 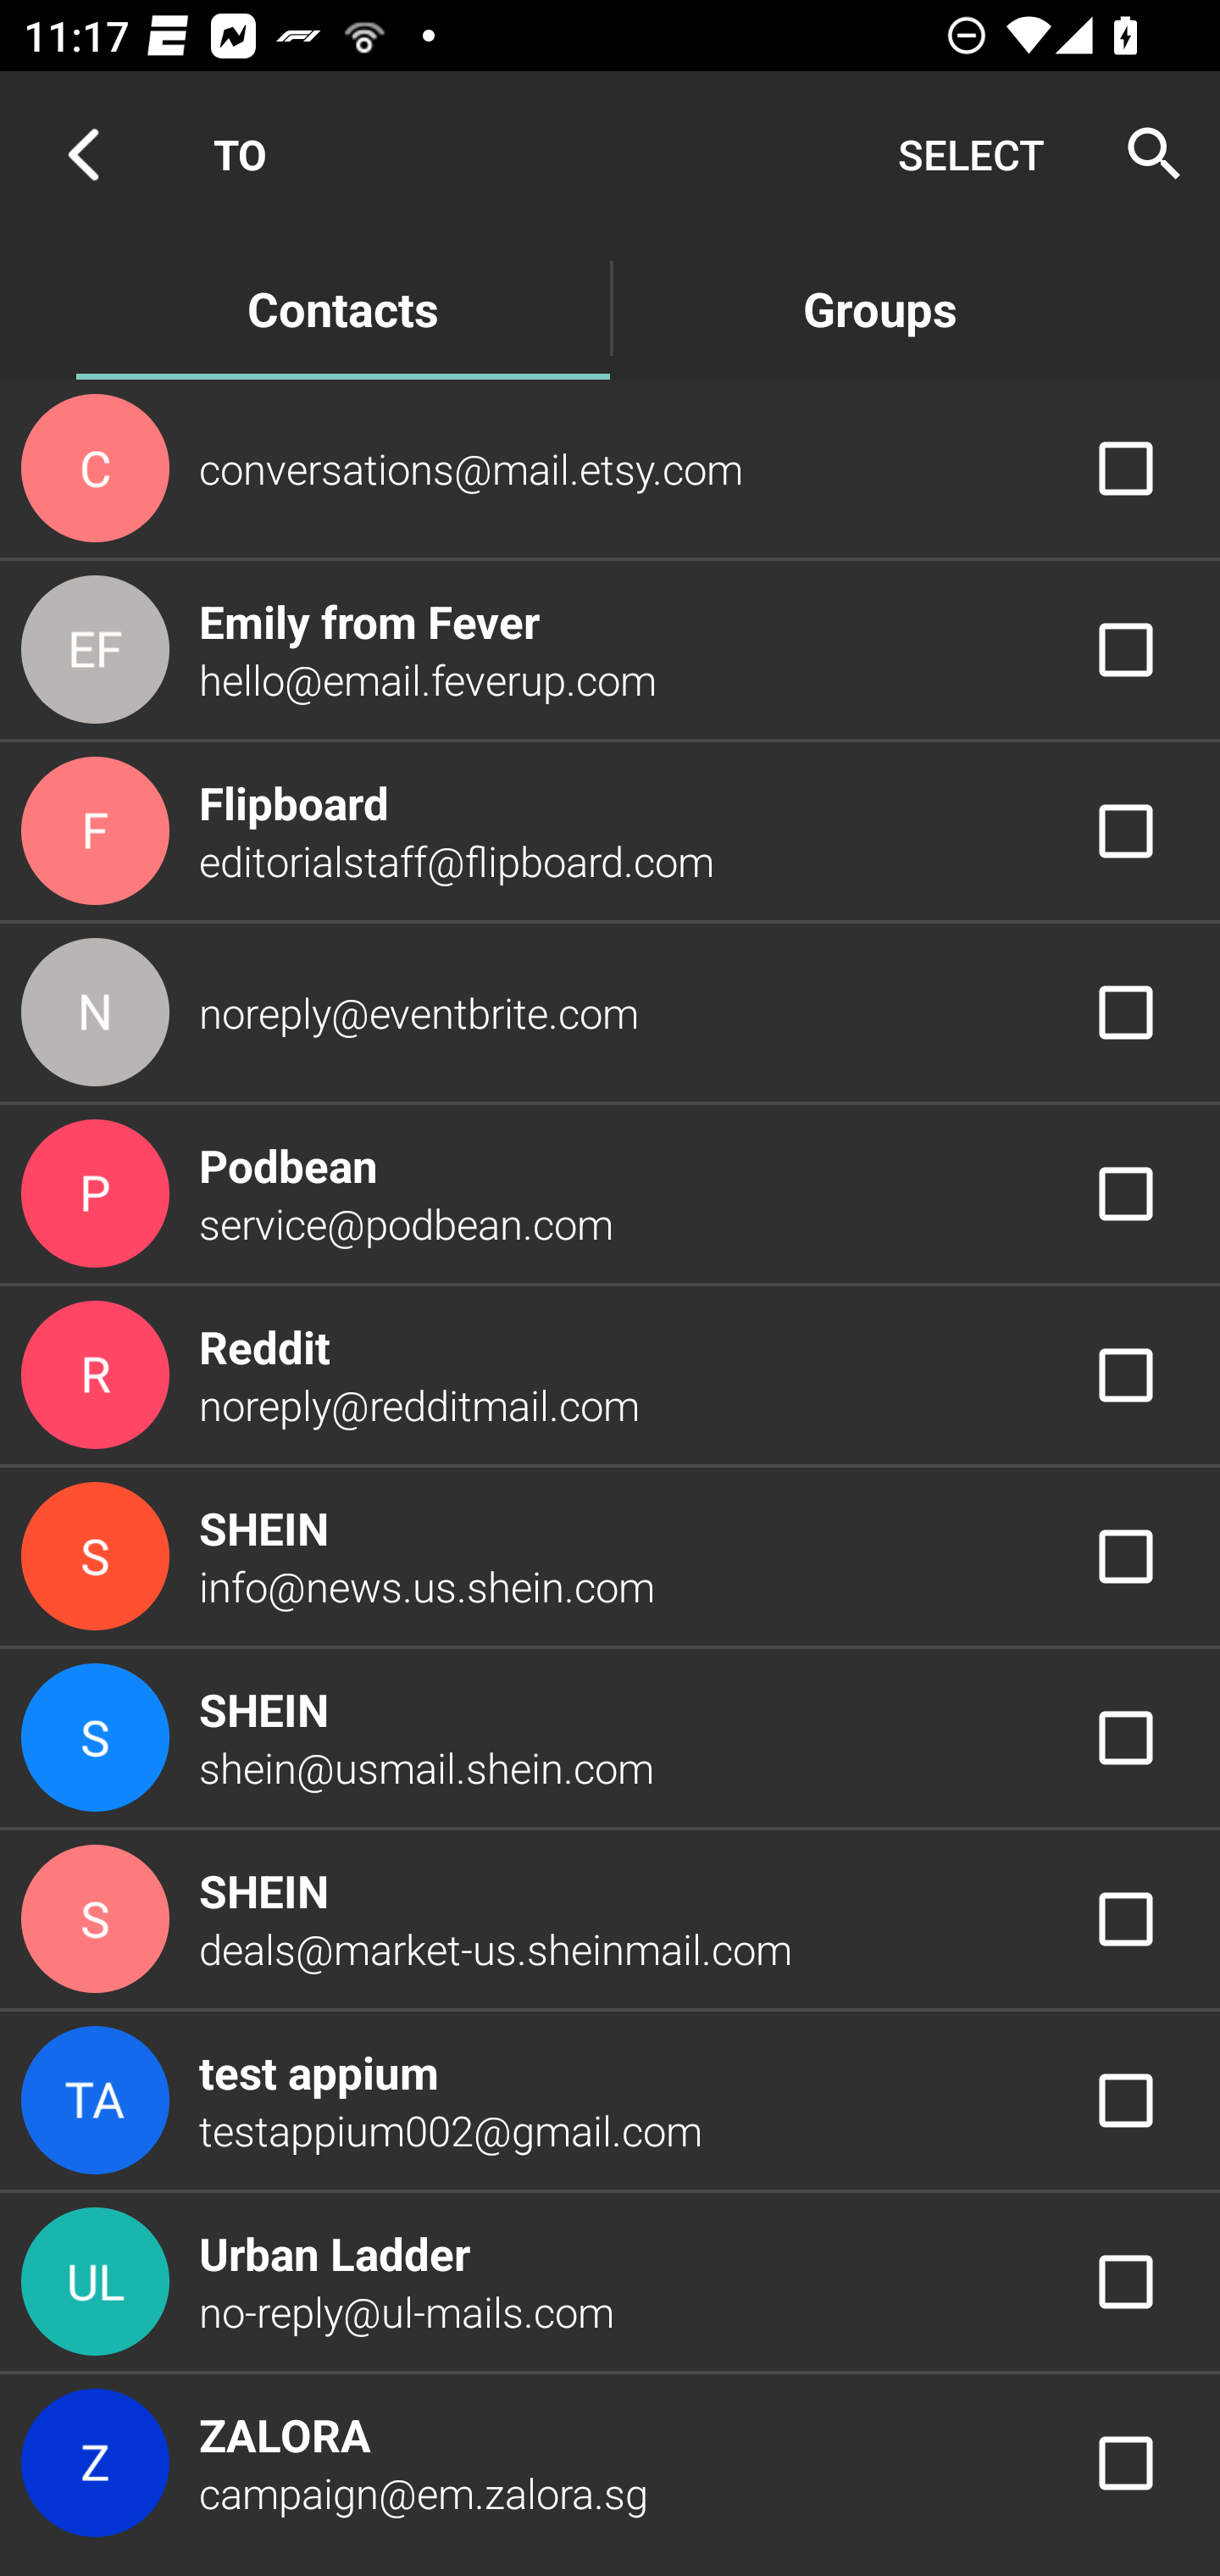 I want to click on test appium testappium002@gmail.com, so click(x=610, y=2101).